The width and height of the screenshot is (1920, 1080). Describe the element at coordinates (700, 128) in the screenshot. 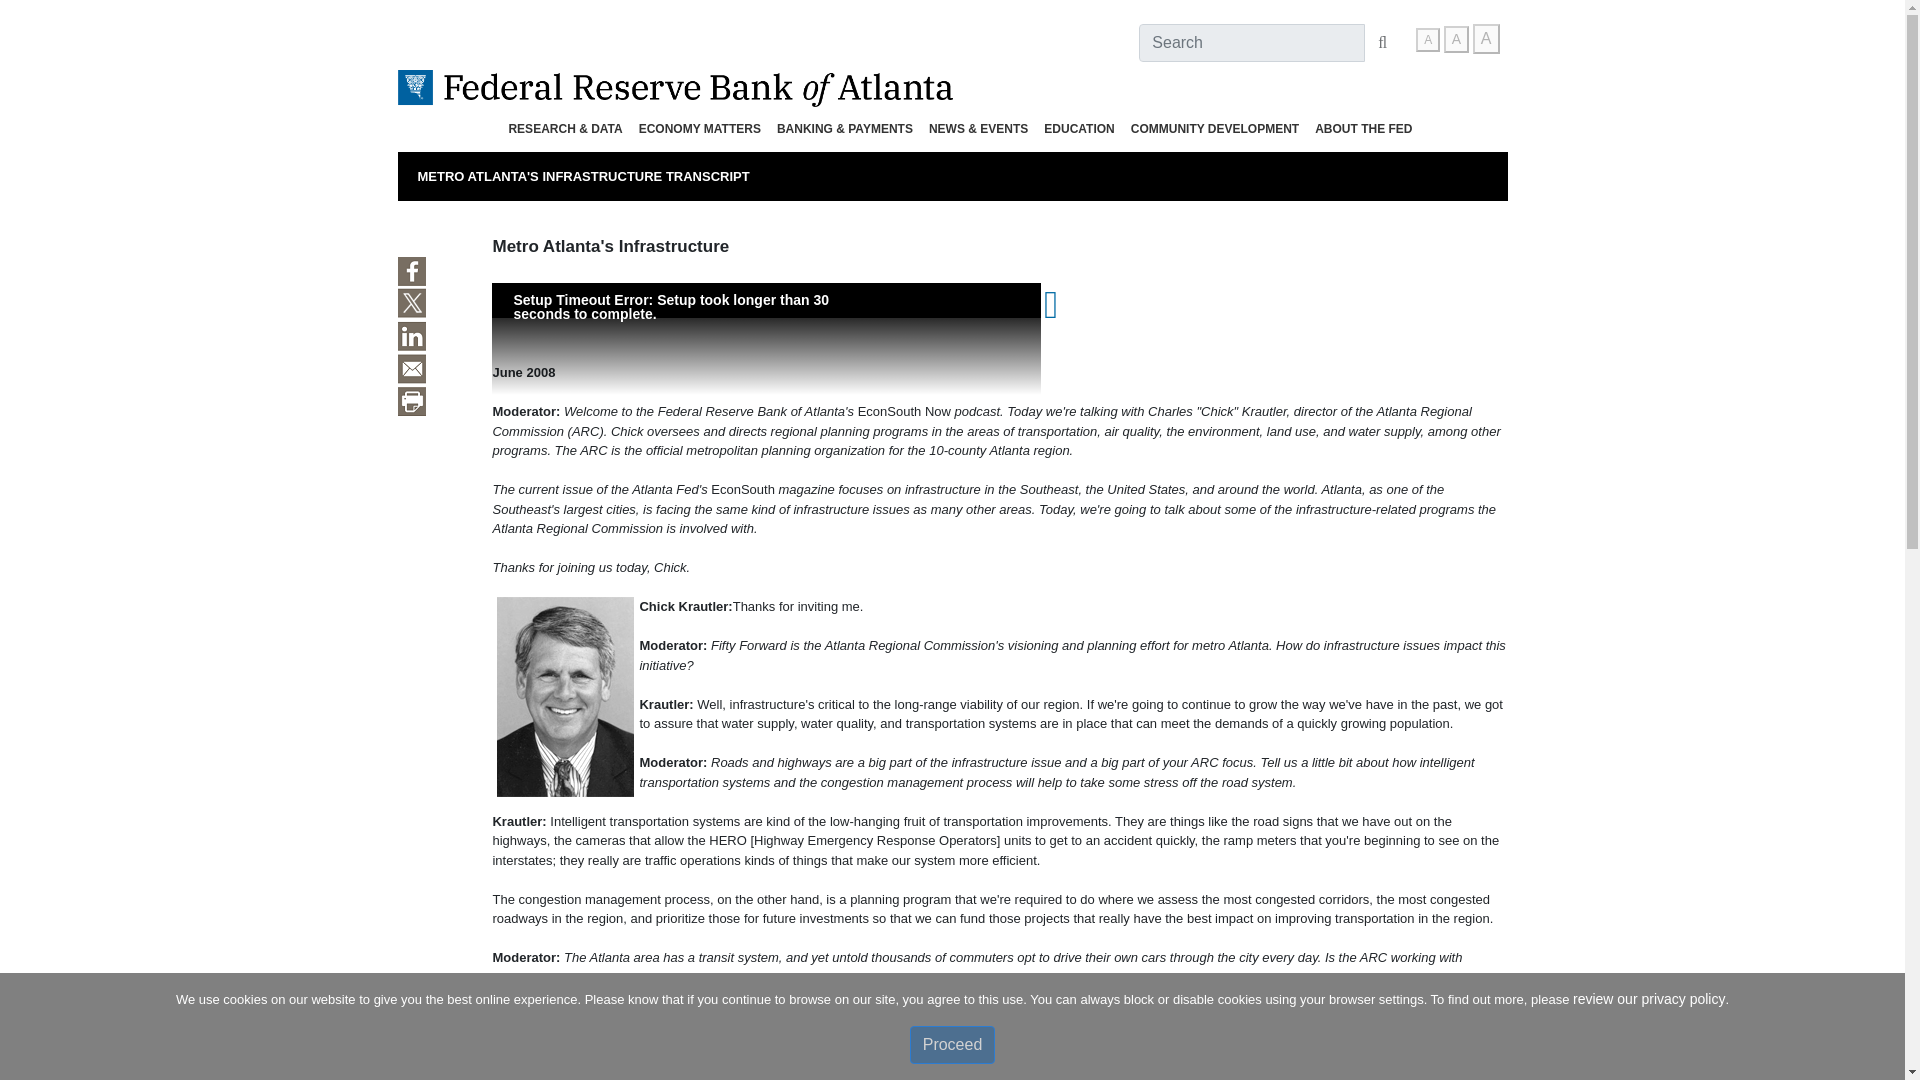

I see `ECONOMY MATTERS` at that location.